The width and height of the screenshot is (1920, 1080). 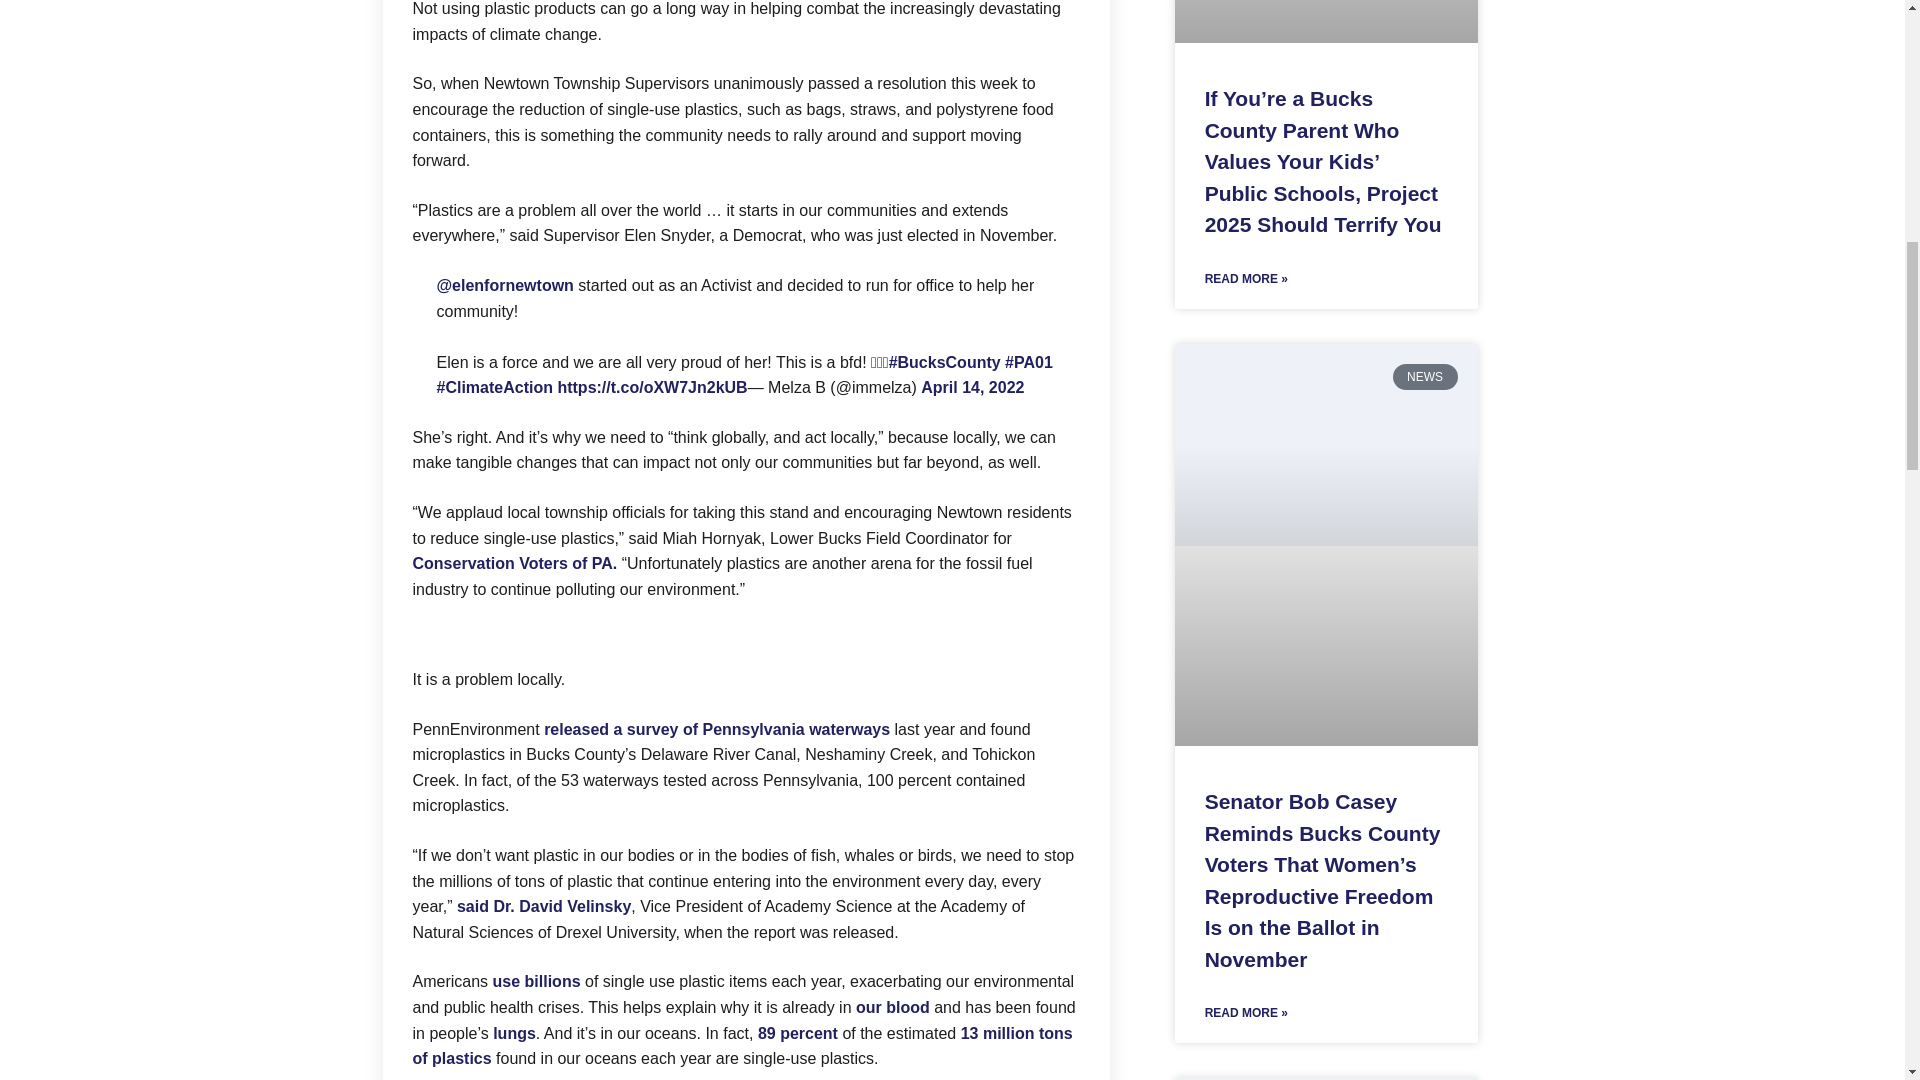 I want to click on lungs, so click(x=512, y=1033).